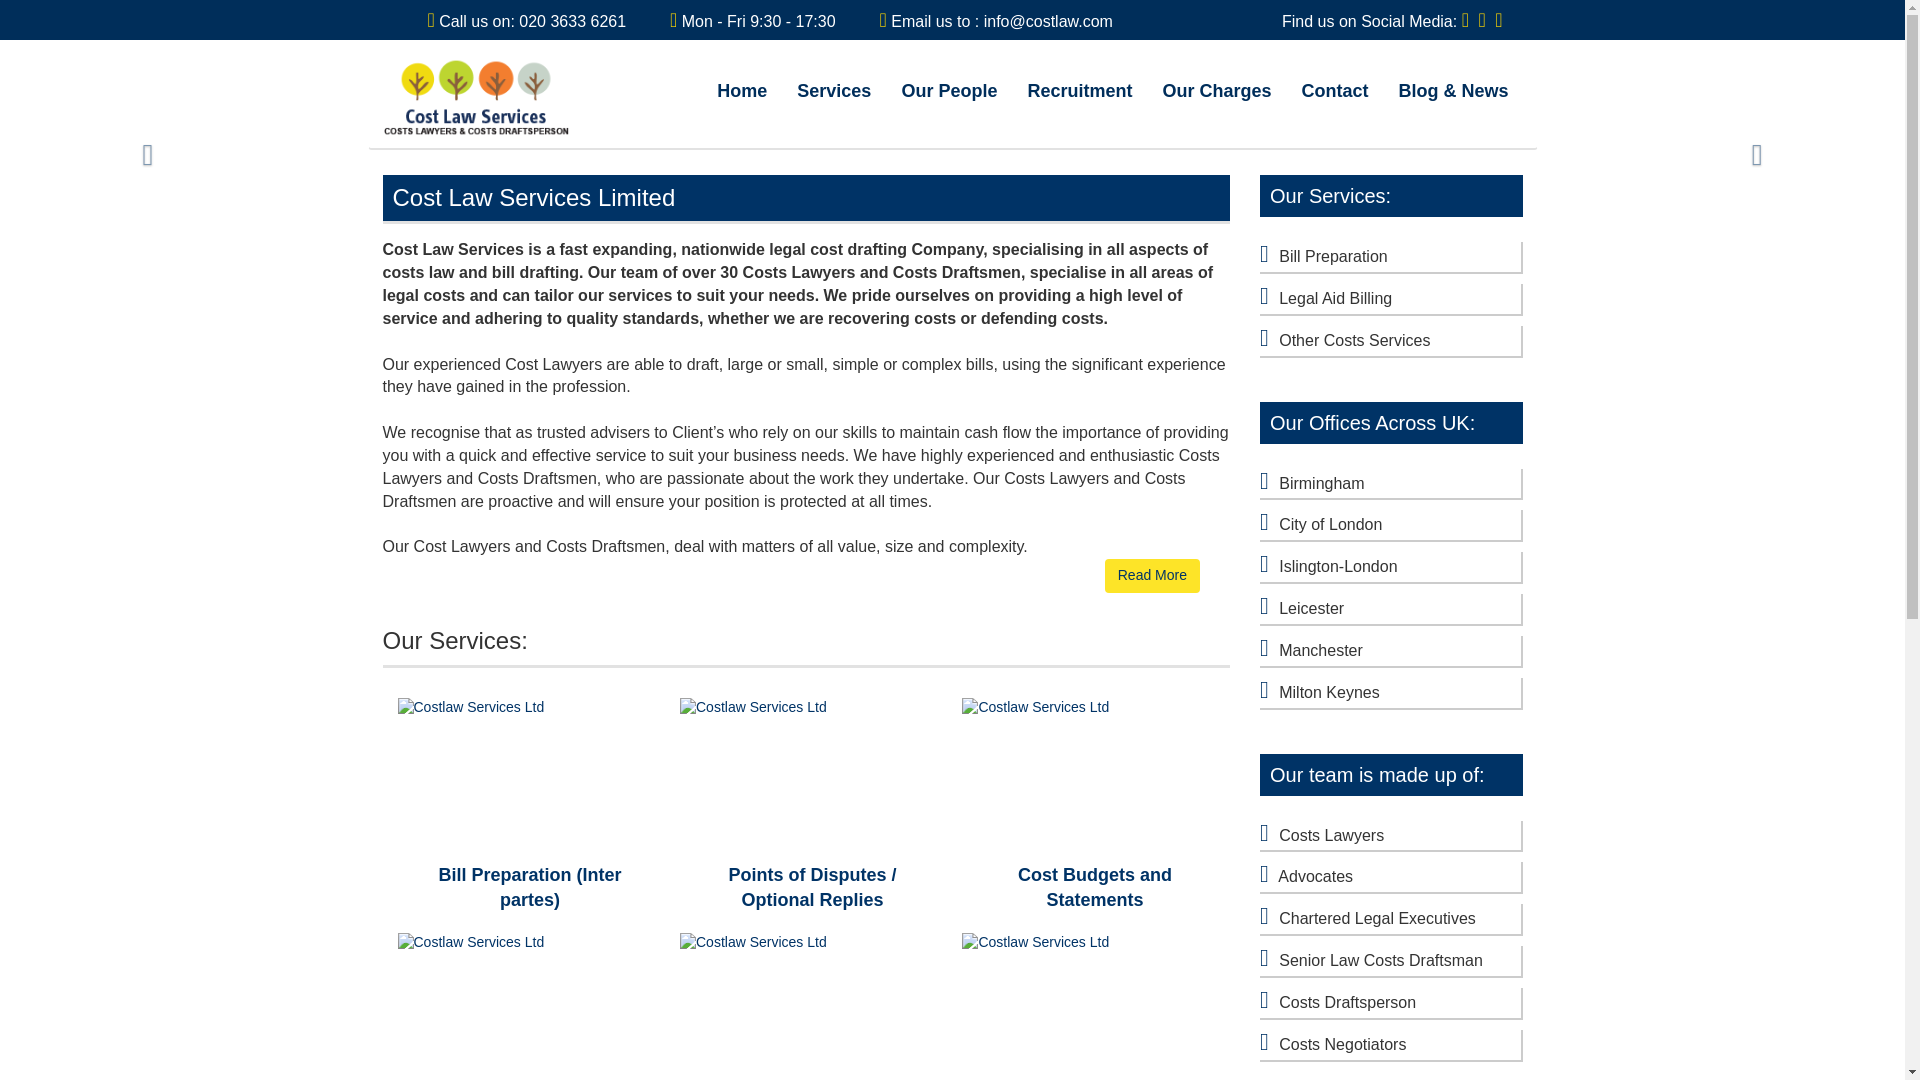  Describe the element at coordinates (1152, 576) in the screenshot. I see `Read More` at that location.